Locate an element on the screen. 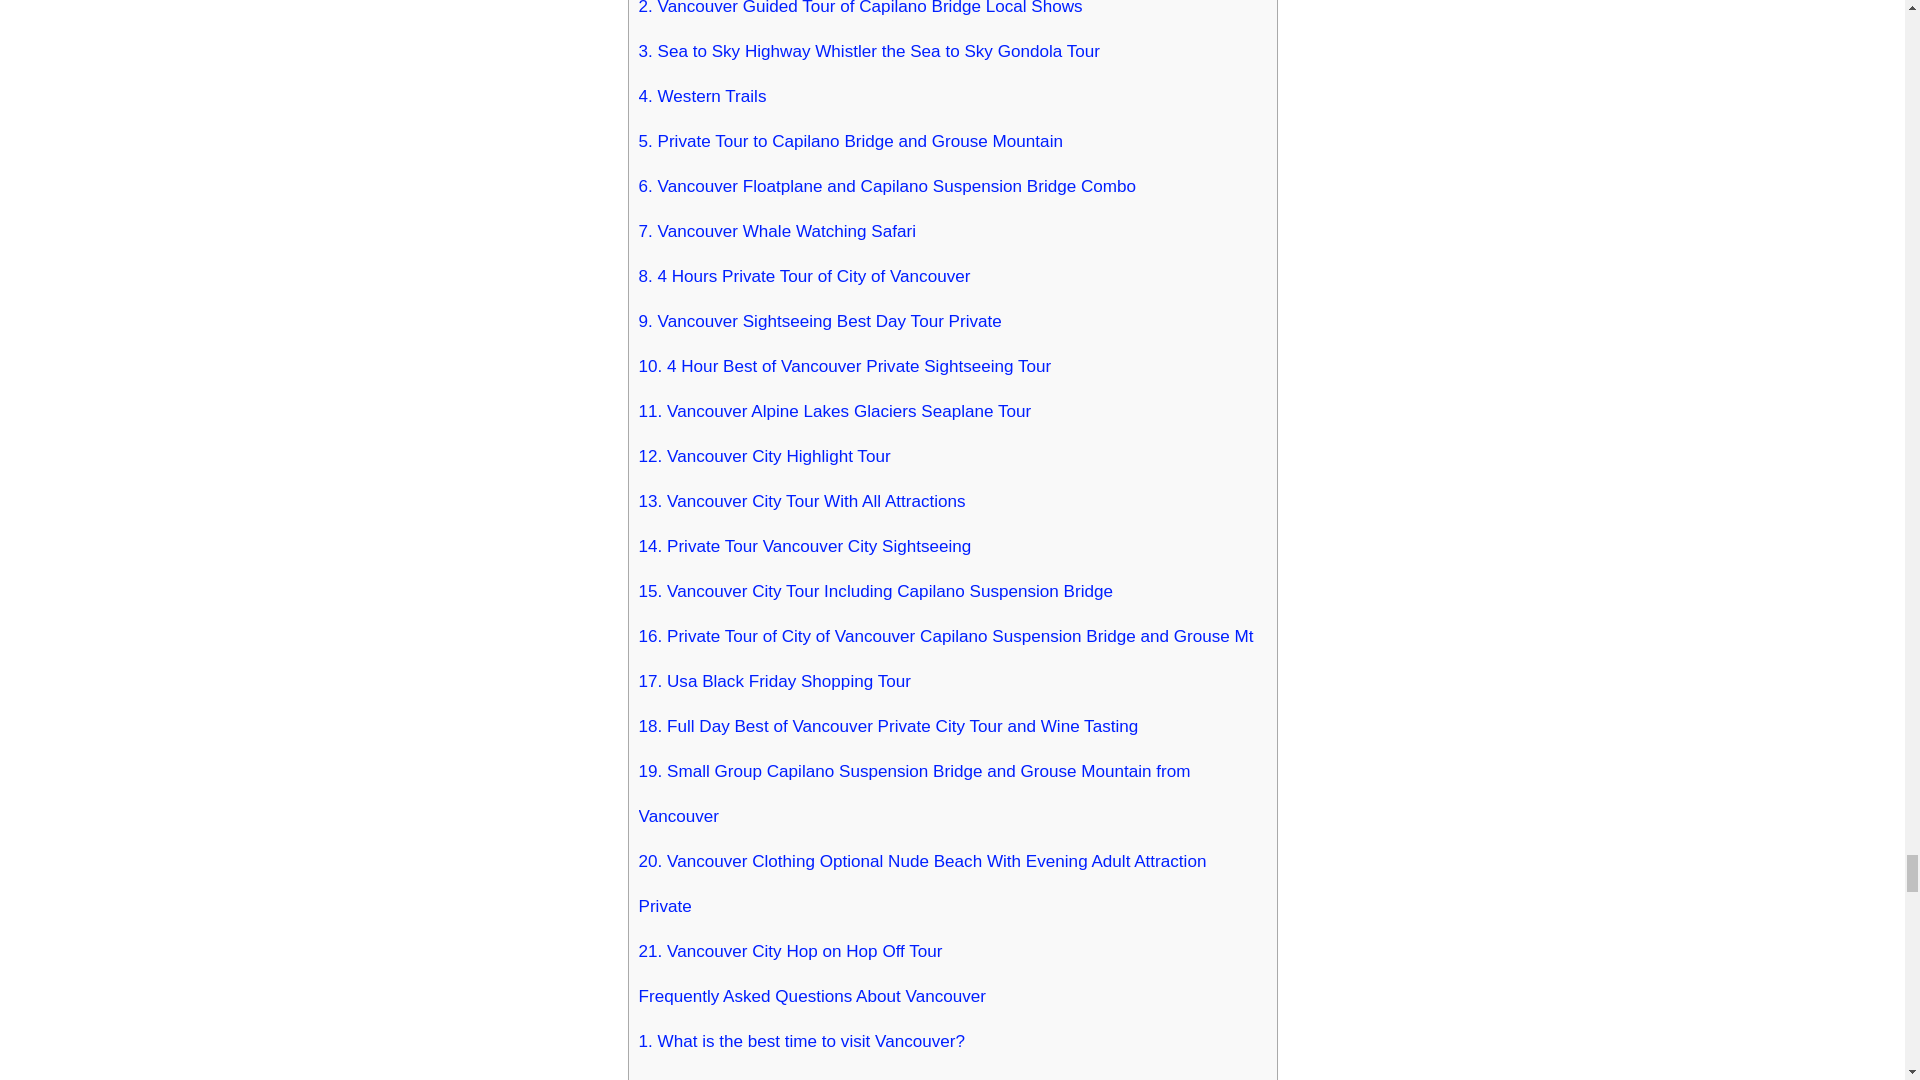 The height and width of the screenshot is (1080, 1920). 4. Western Trails is located at coordinates (702, 96).